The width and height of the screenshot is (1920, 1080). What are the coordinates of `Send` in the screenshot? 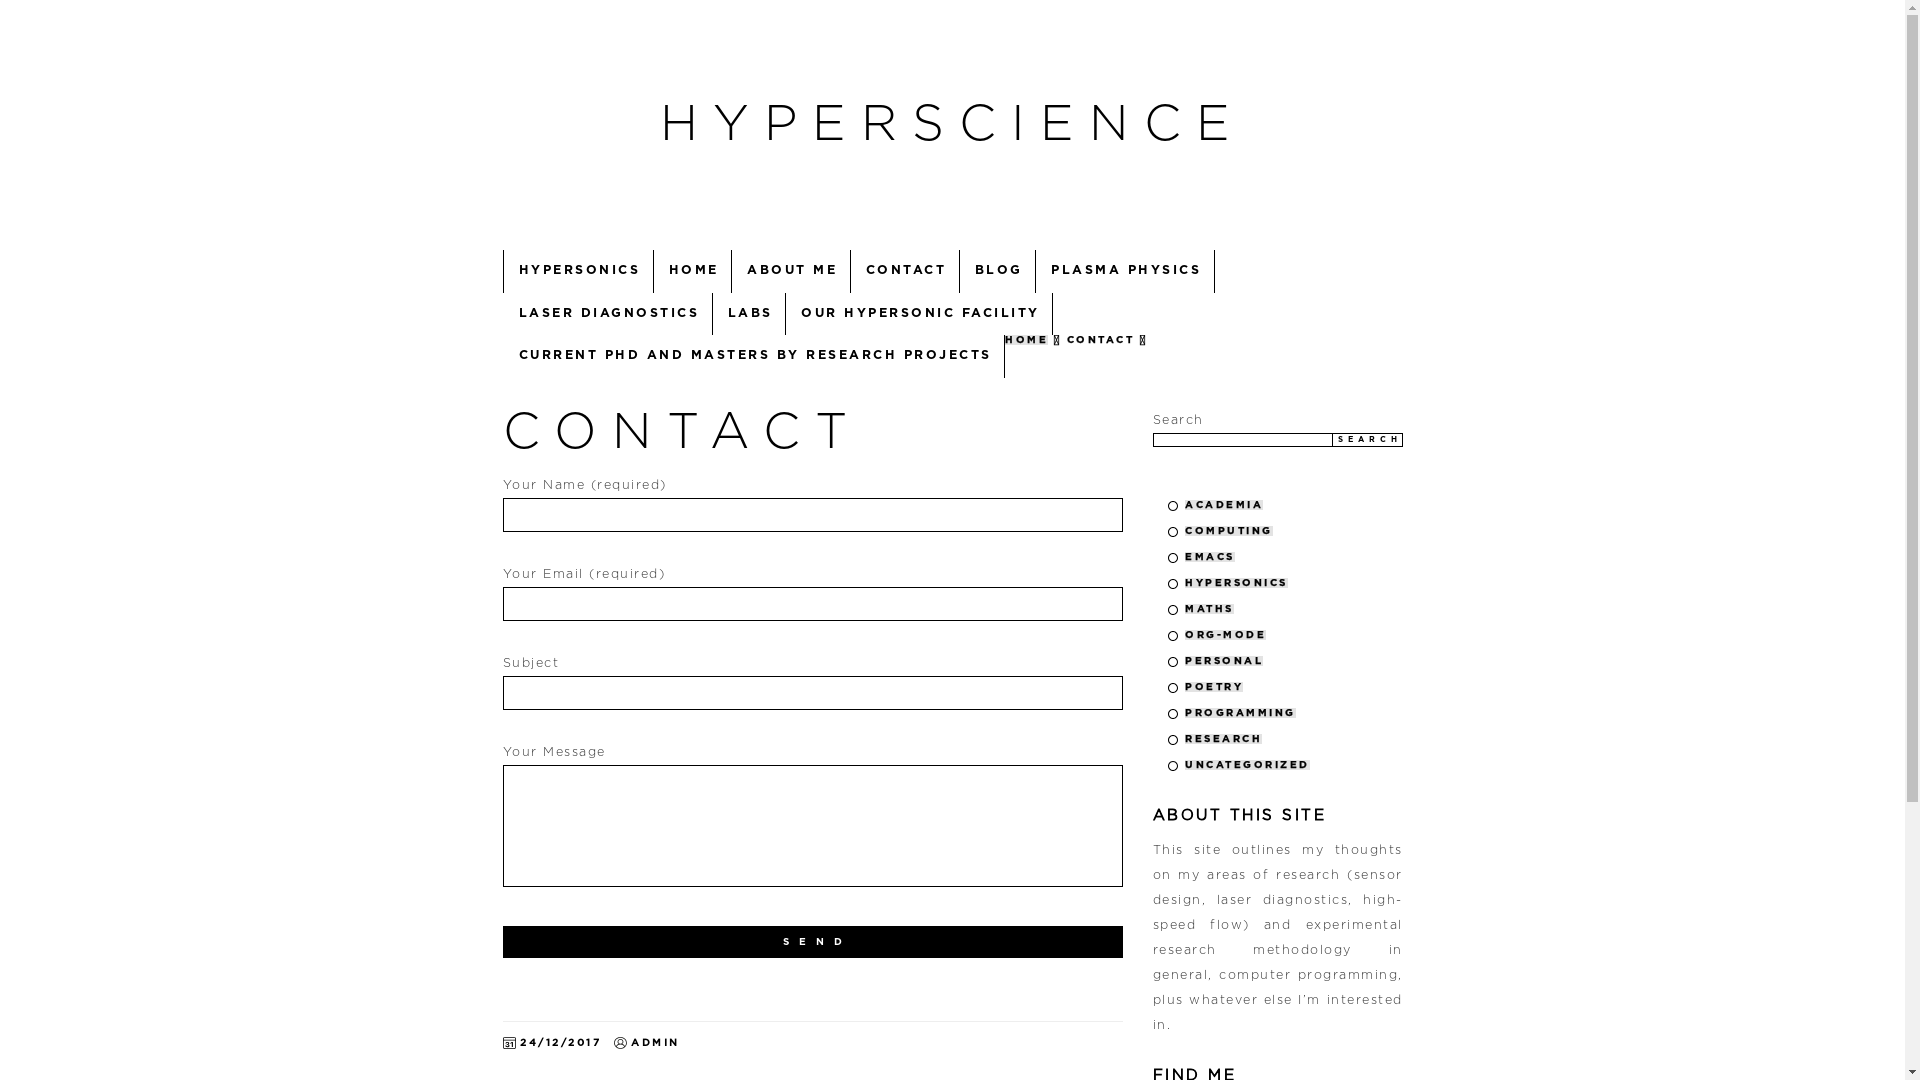 It's located at (812, 942).